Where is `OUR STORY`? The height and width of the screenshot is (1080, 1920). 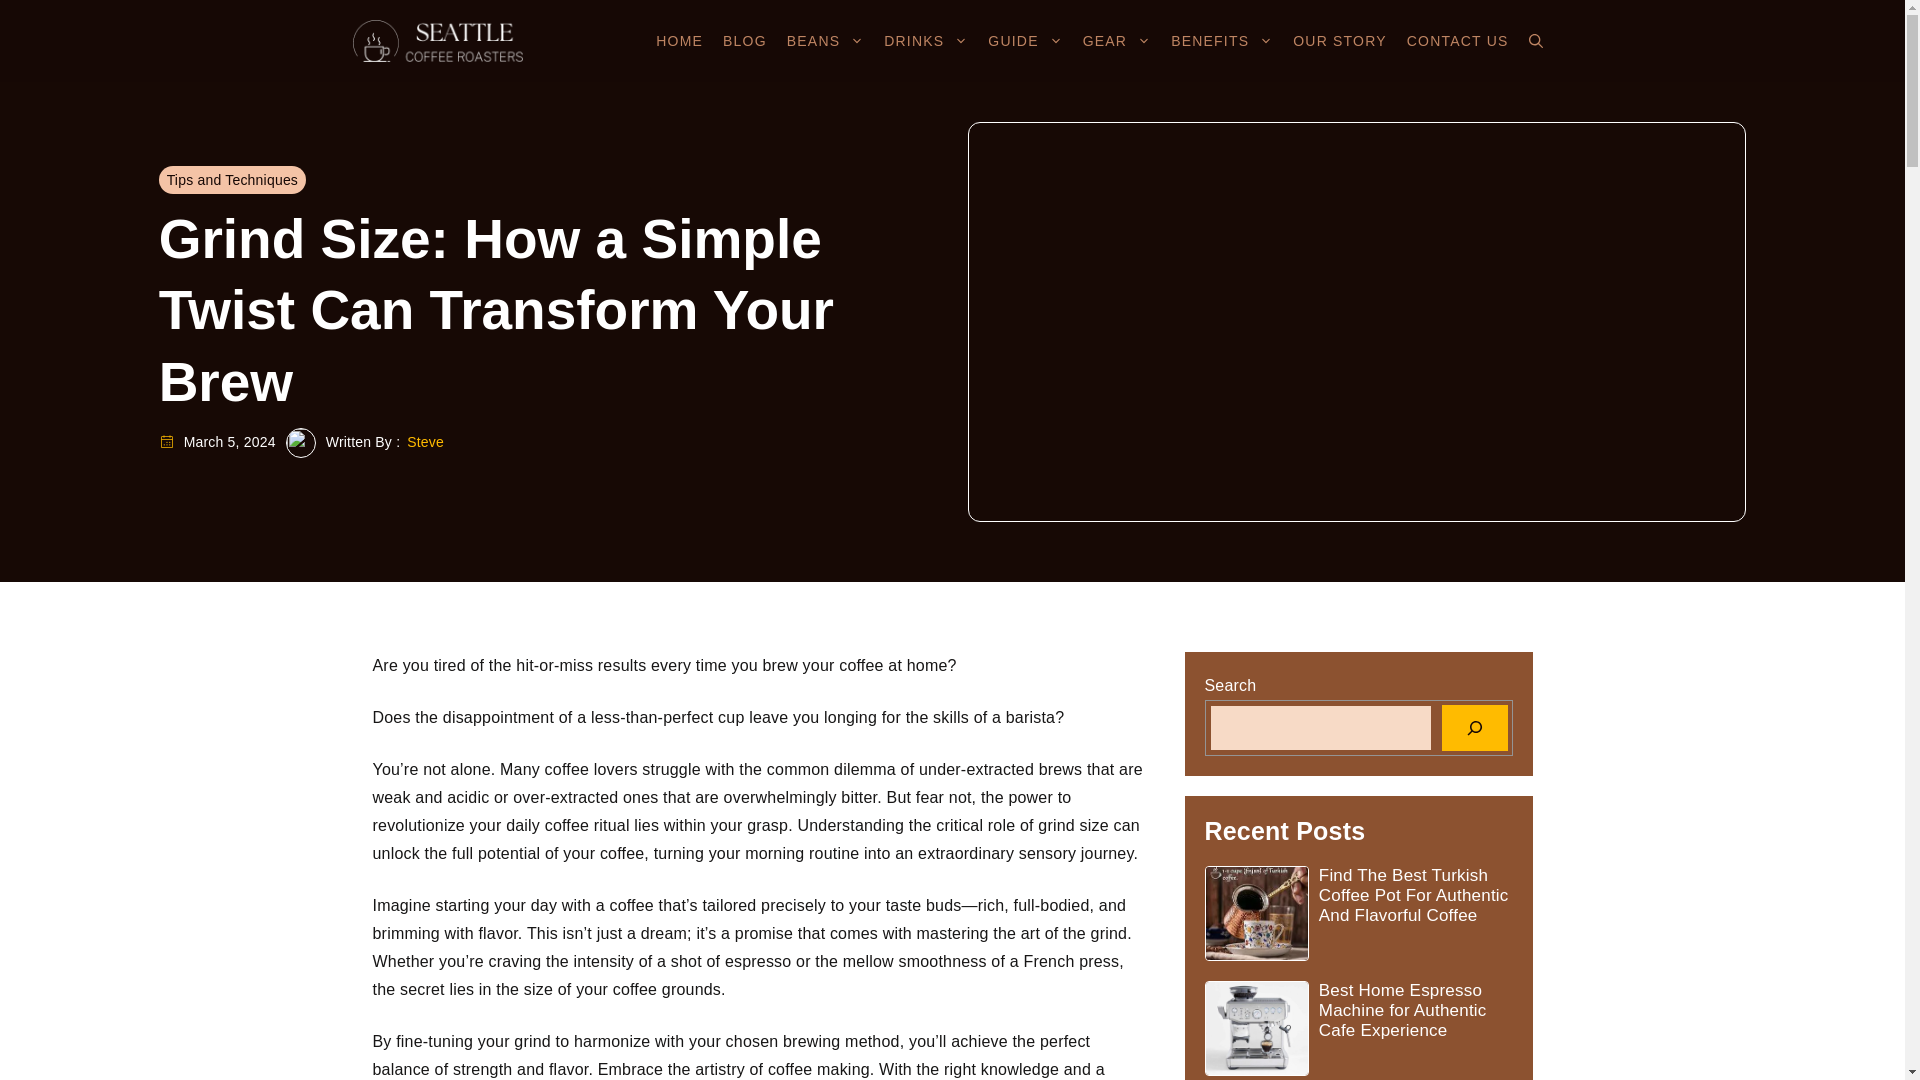 OUR STORY is located at coordinates (1340, 40).